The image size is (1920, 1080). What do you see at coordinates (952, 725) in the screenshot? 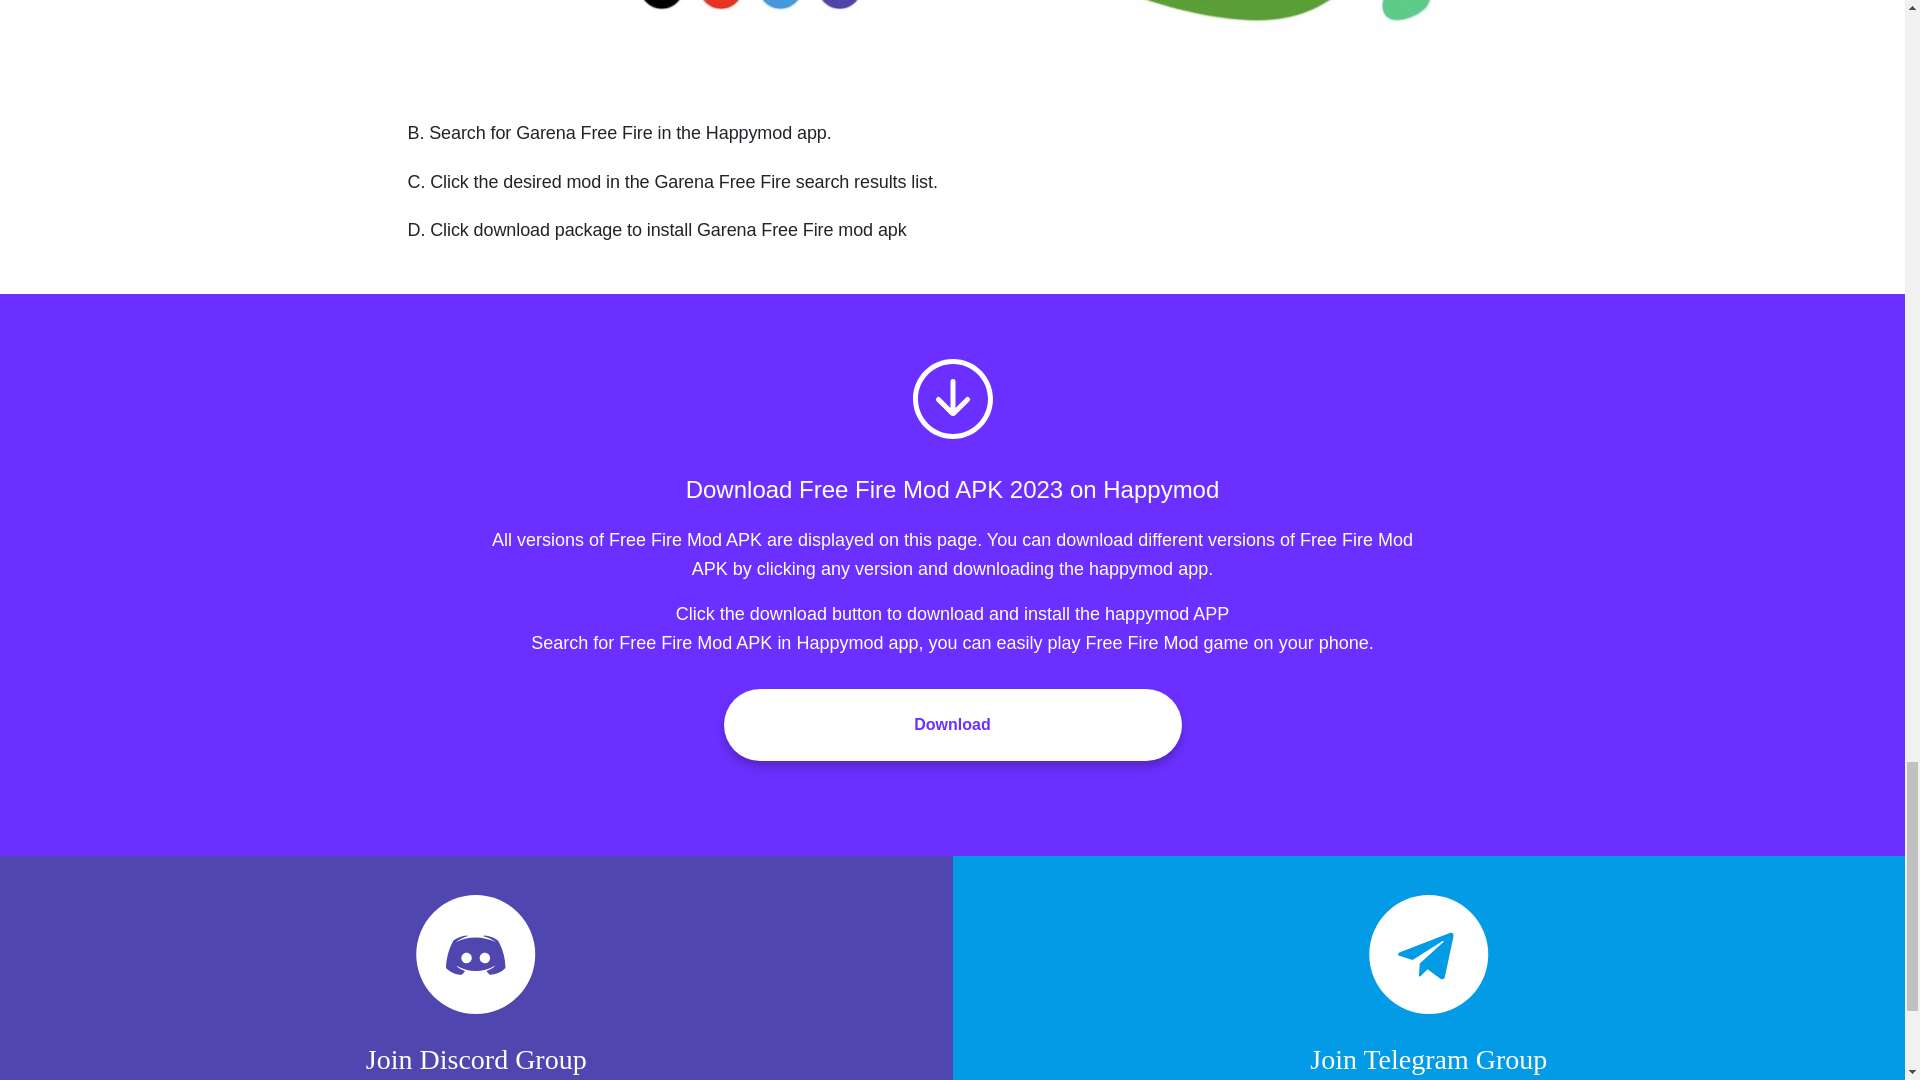
I see `Download` at bounding box center [952, 725].